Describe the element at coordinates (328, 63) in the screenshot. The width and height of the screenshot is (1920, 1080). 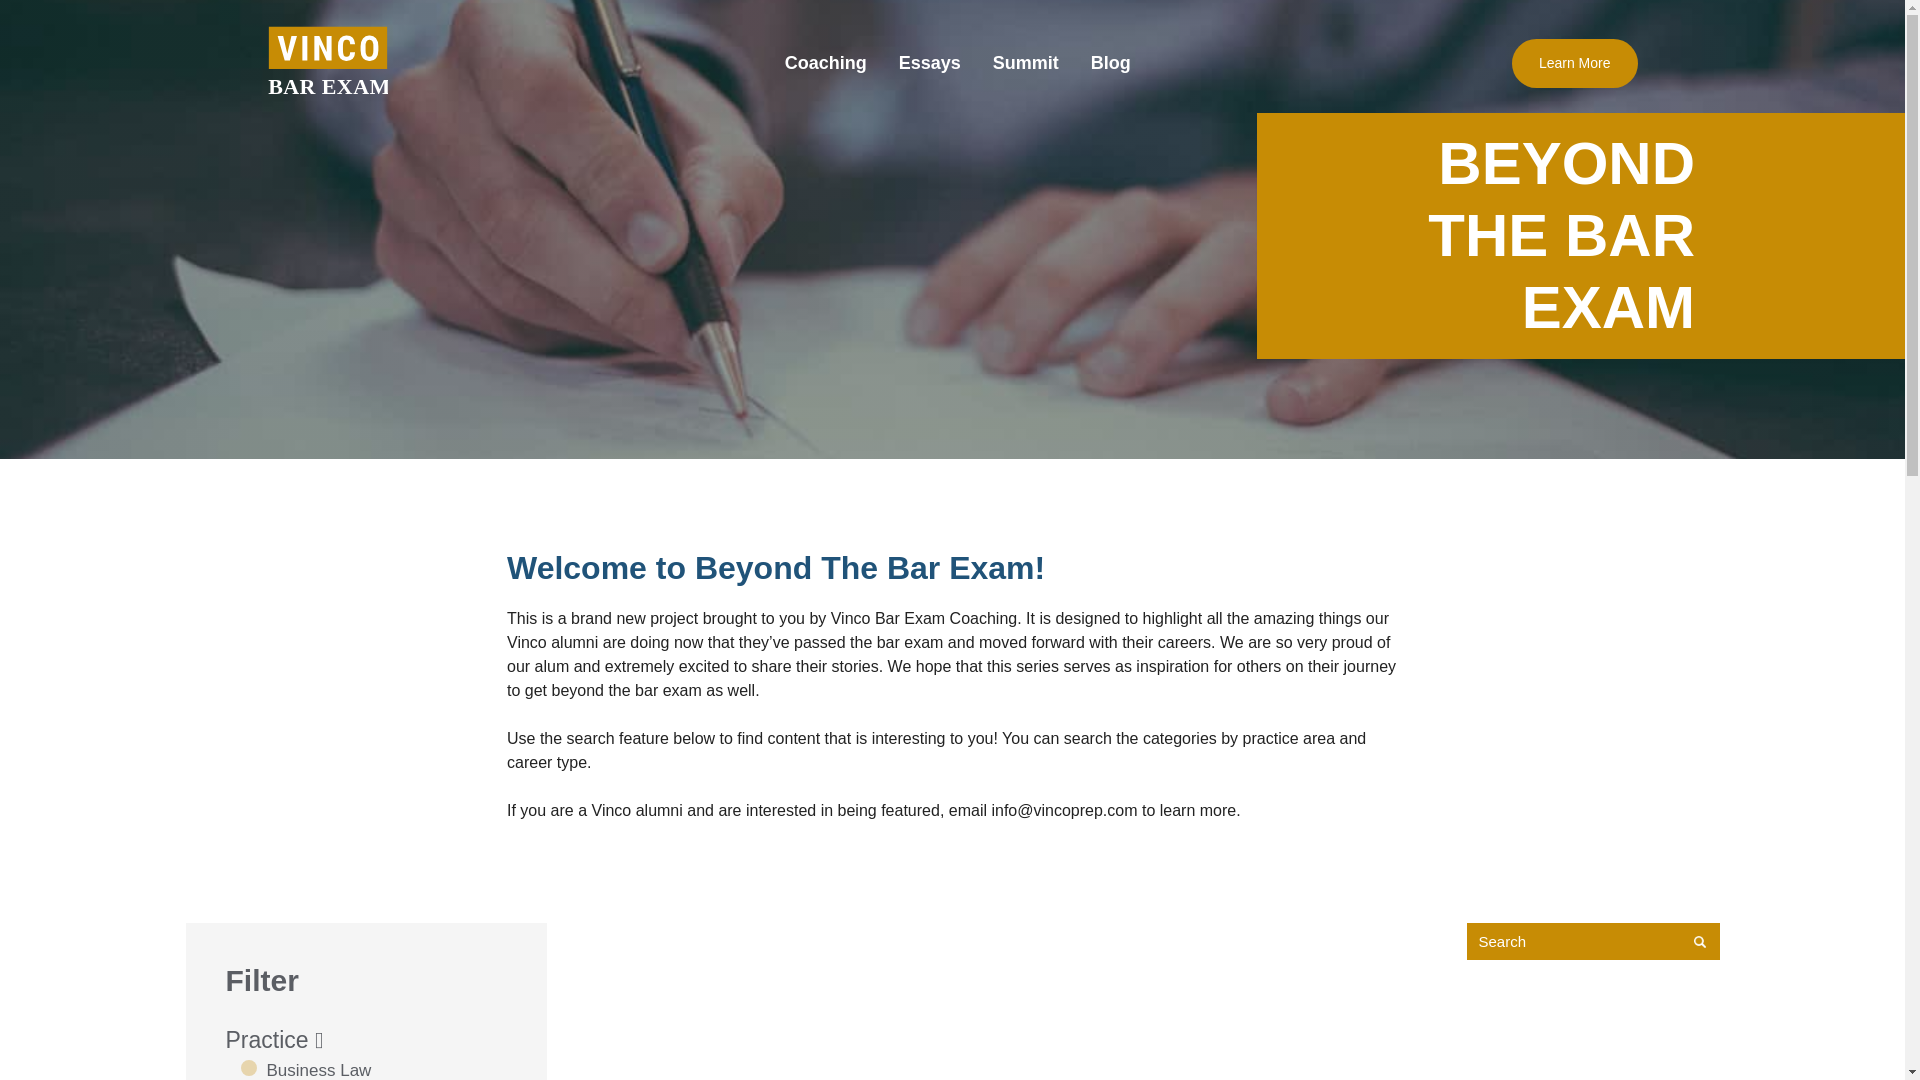
I see `Vinco Prep` at that location.